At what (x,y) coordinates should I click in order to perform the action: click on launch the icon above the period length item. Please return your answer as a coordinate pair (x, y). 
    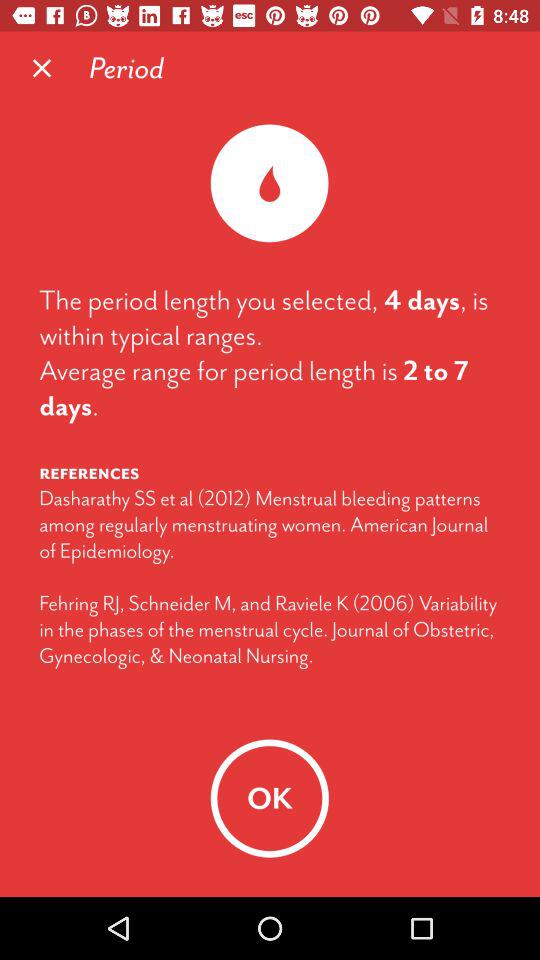
    Looking at the image, I should click on (42, 68).